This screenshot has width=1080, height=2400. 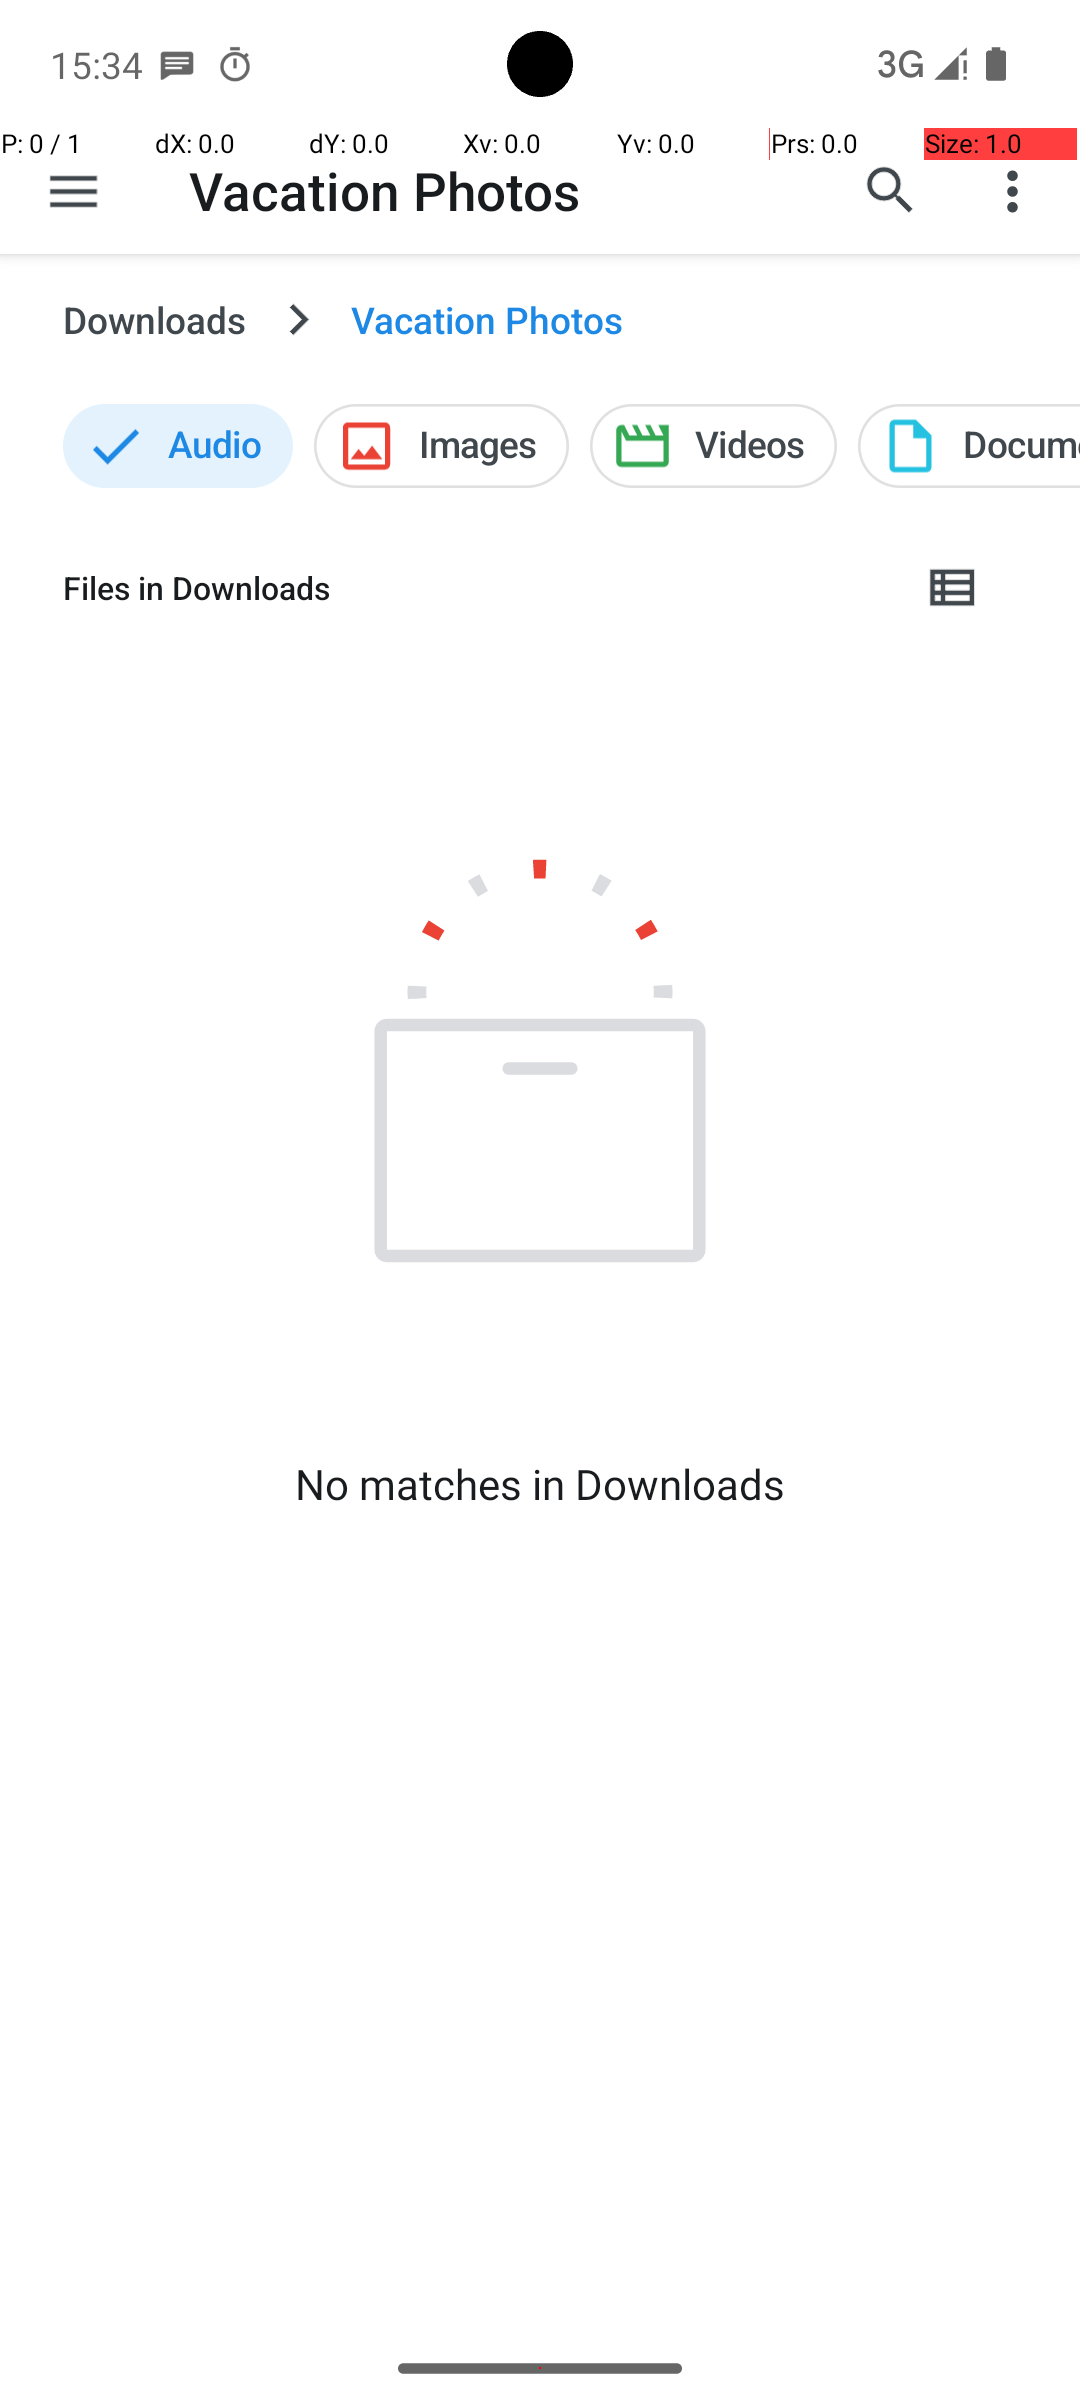 I want to click on Vacation Photos, so click(x=385, y=190).